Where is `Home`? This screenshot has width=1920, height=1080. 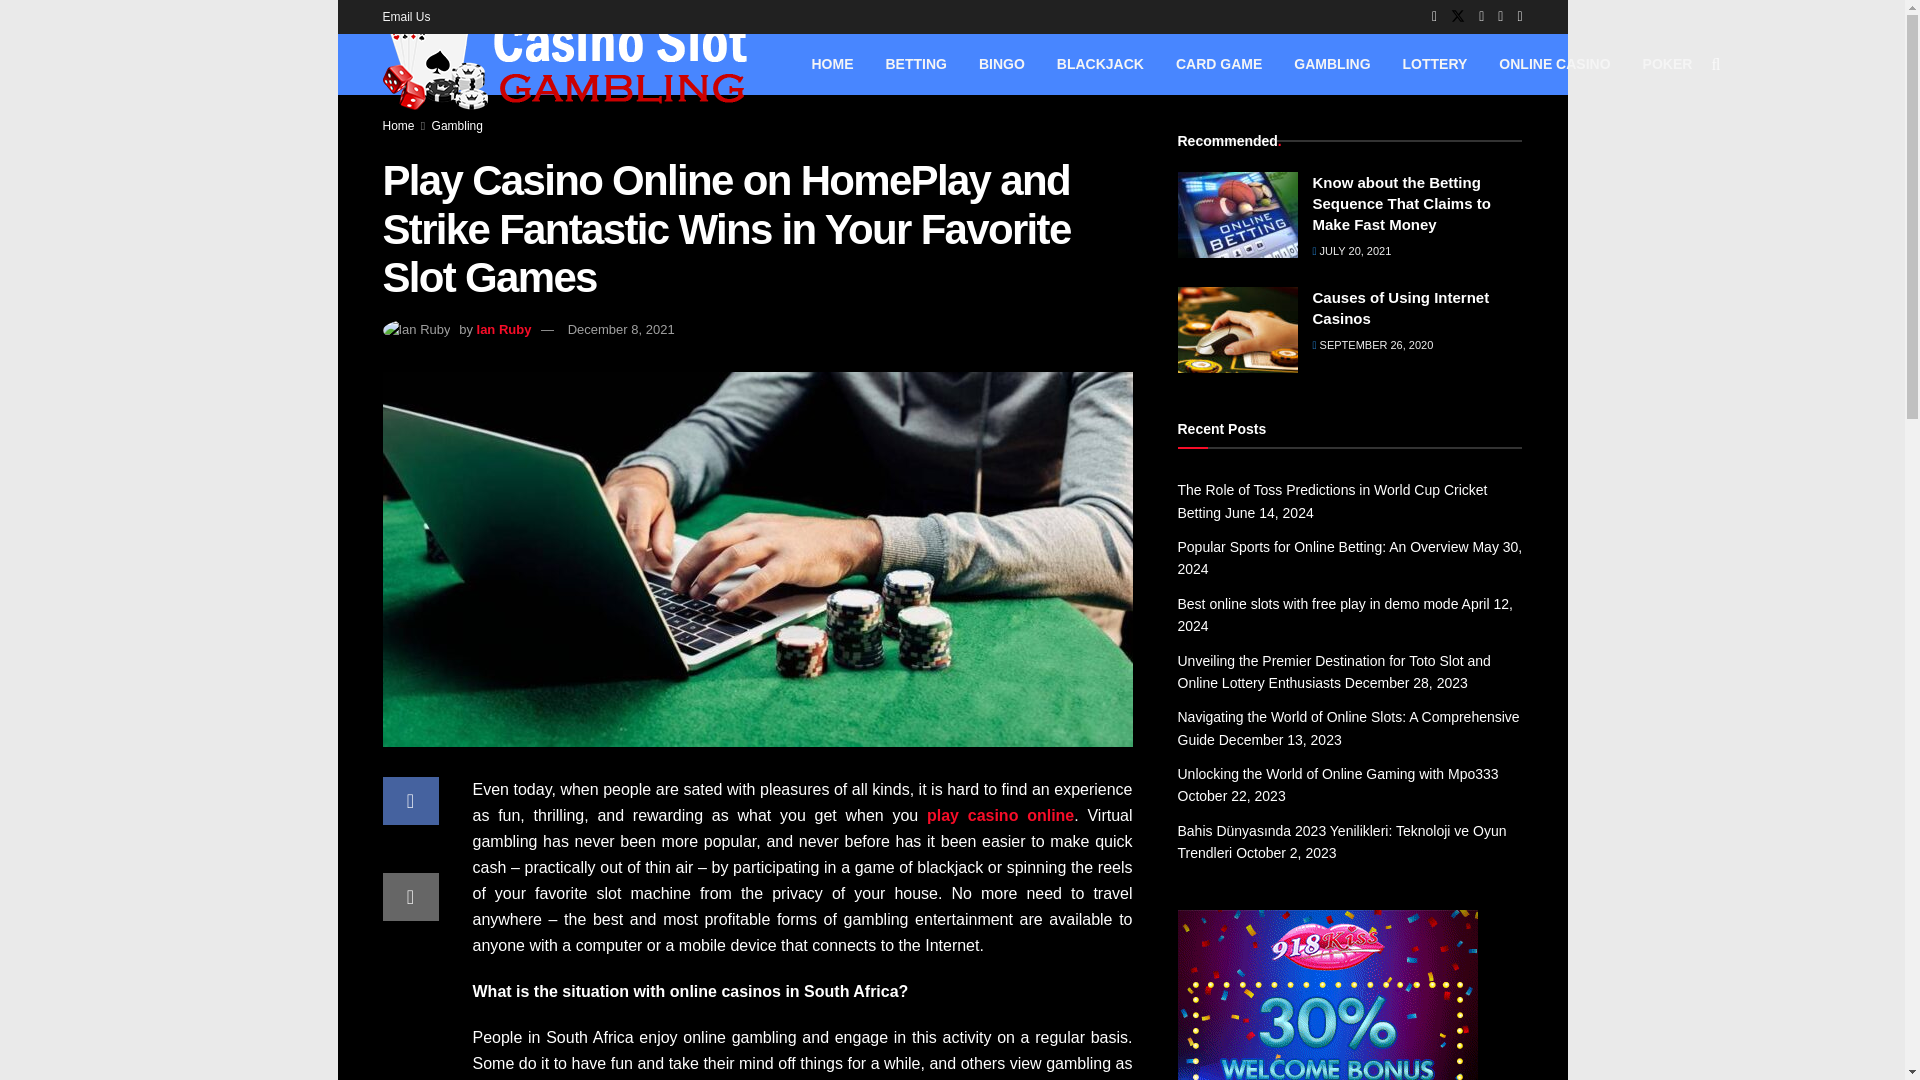
Home is located at coordinates (398, 125).